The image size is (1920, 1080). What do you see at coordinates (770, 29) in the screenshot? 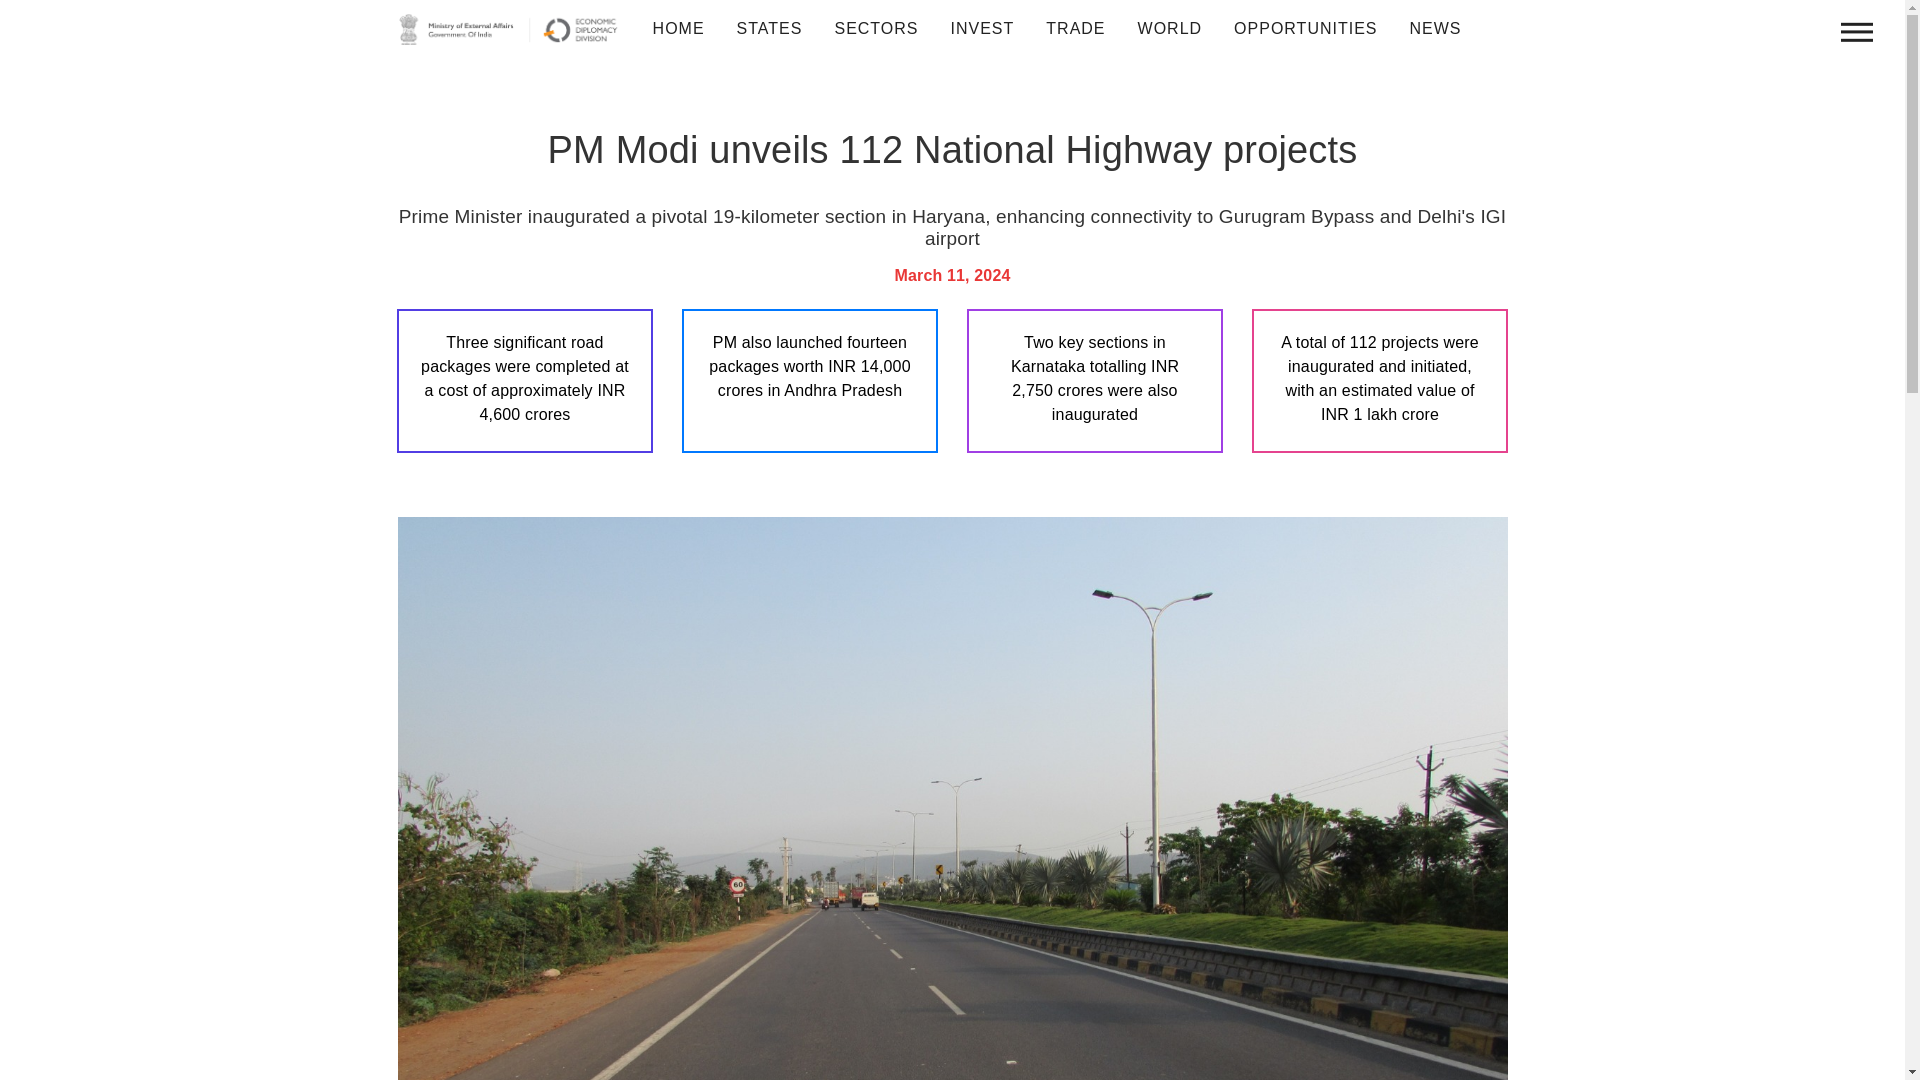
I see `STATES` at bounding box center [770, 29].